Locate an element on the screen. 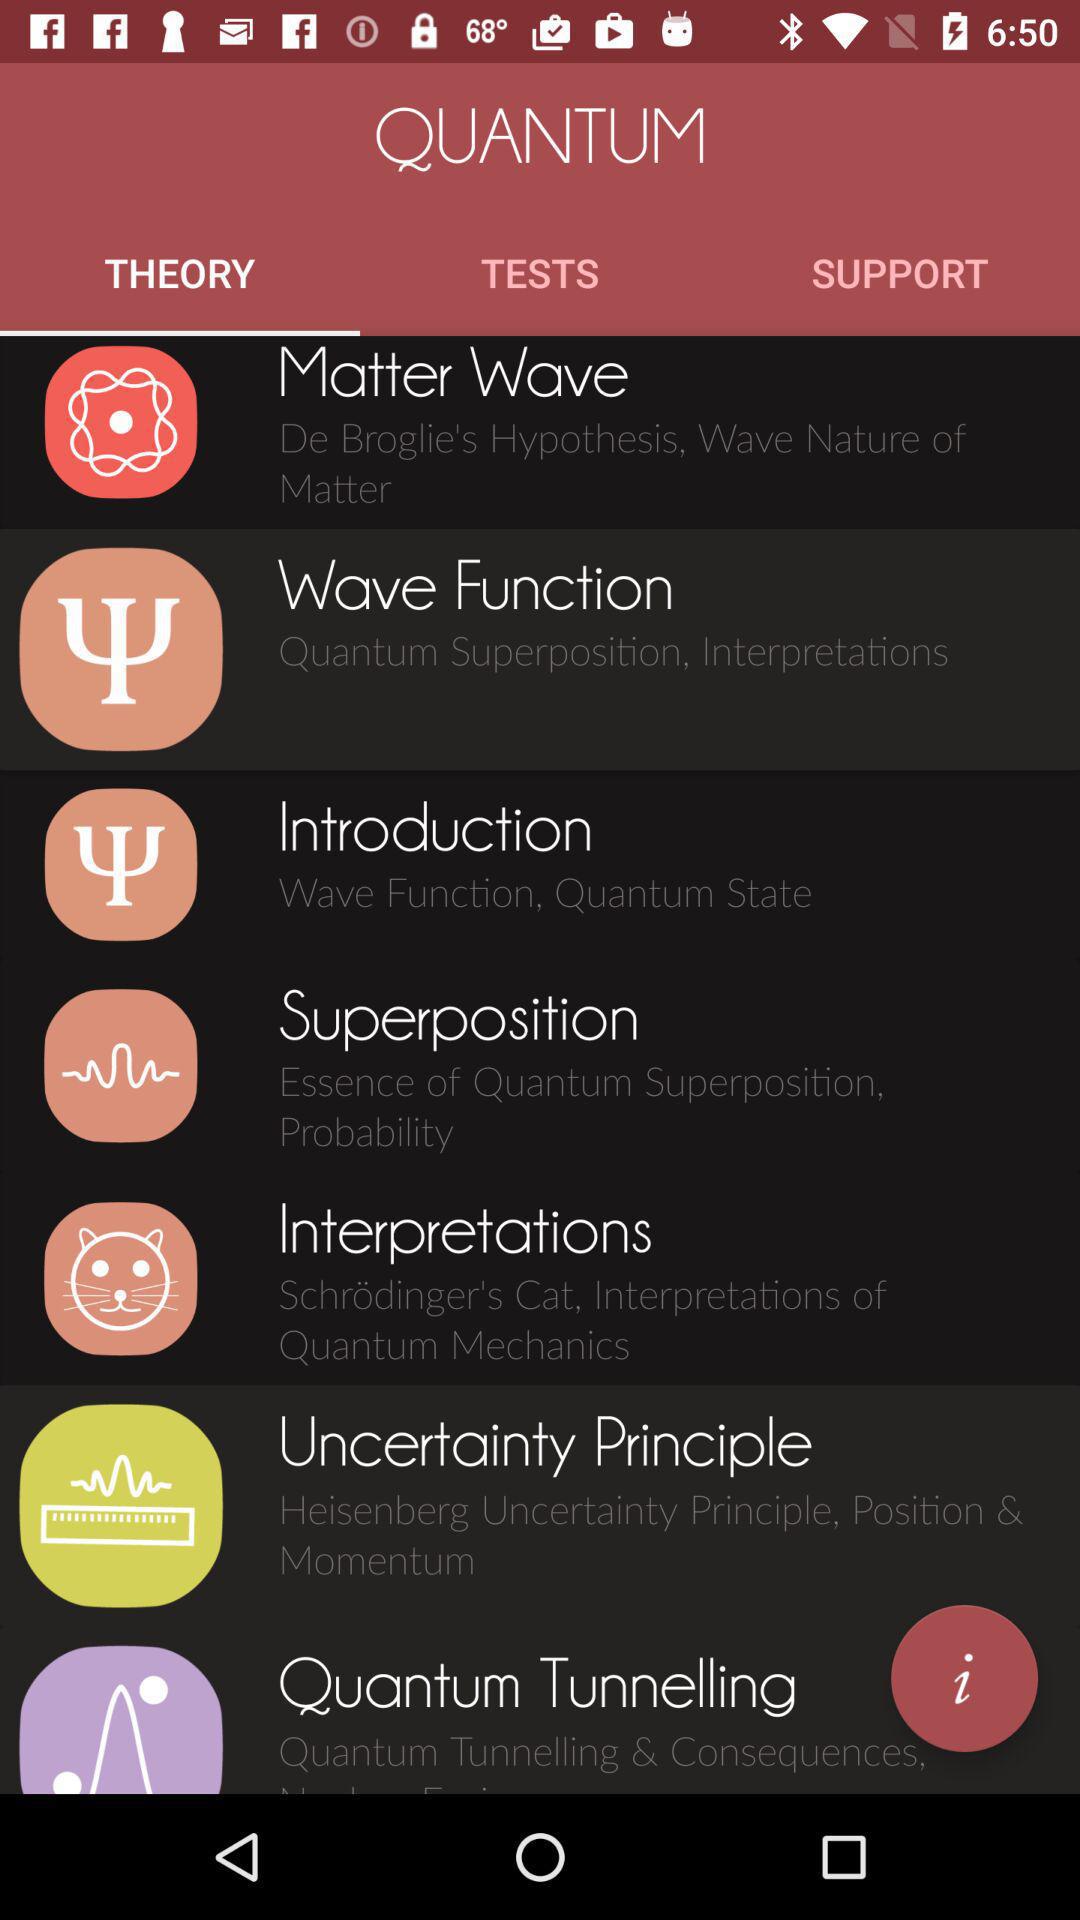  show interpretations is located at coordinates (120, 1278).